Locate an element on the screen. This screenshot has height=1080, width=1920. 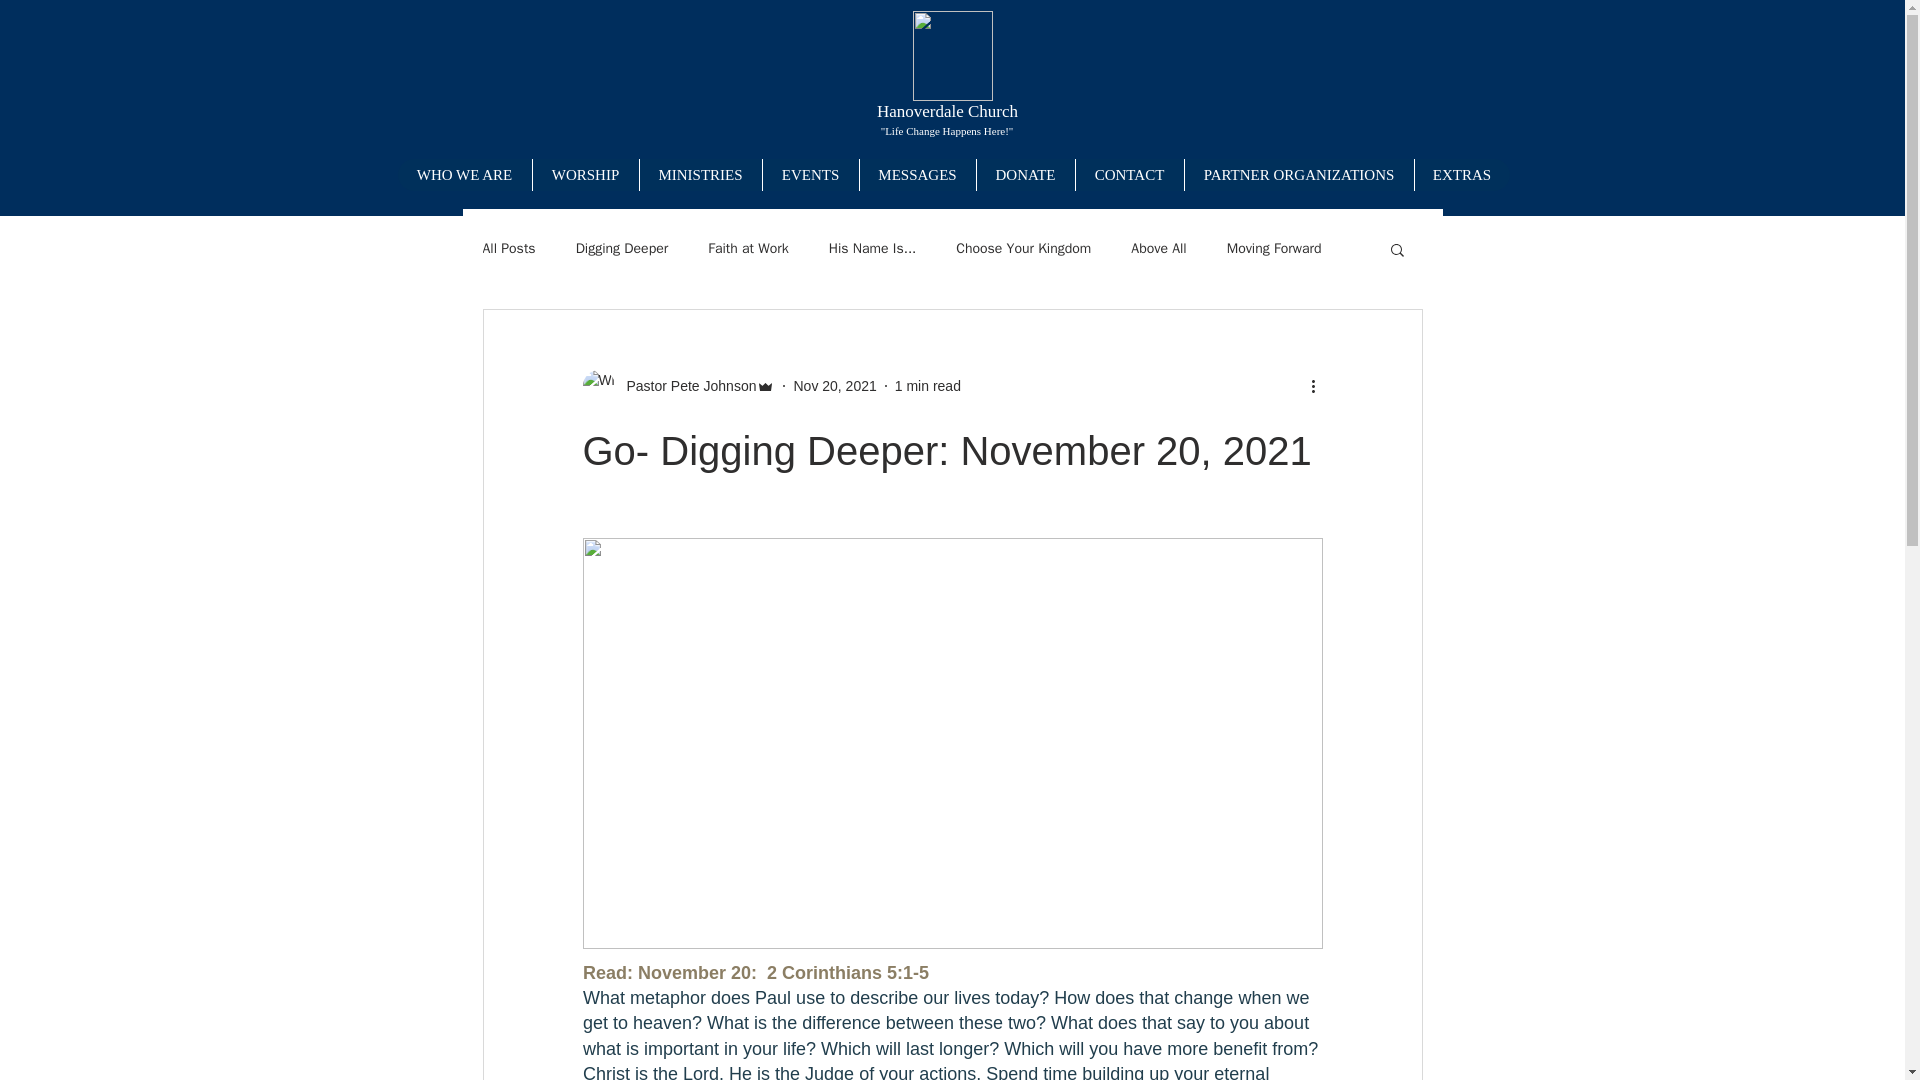
WHO WE ARE is located at coordinates (464, 174).